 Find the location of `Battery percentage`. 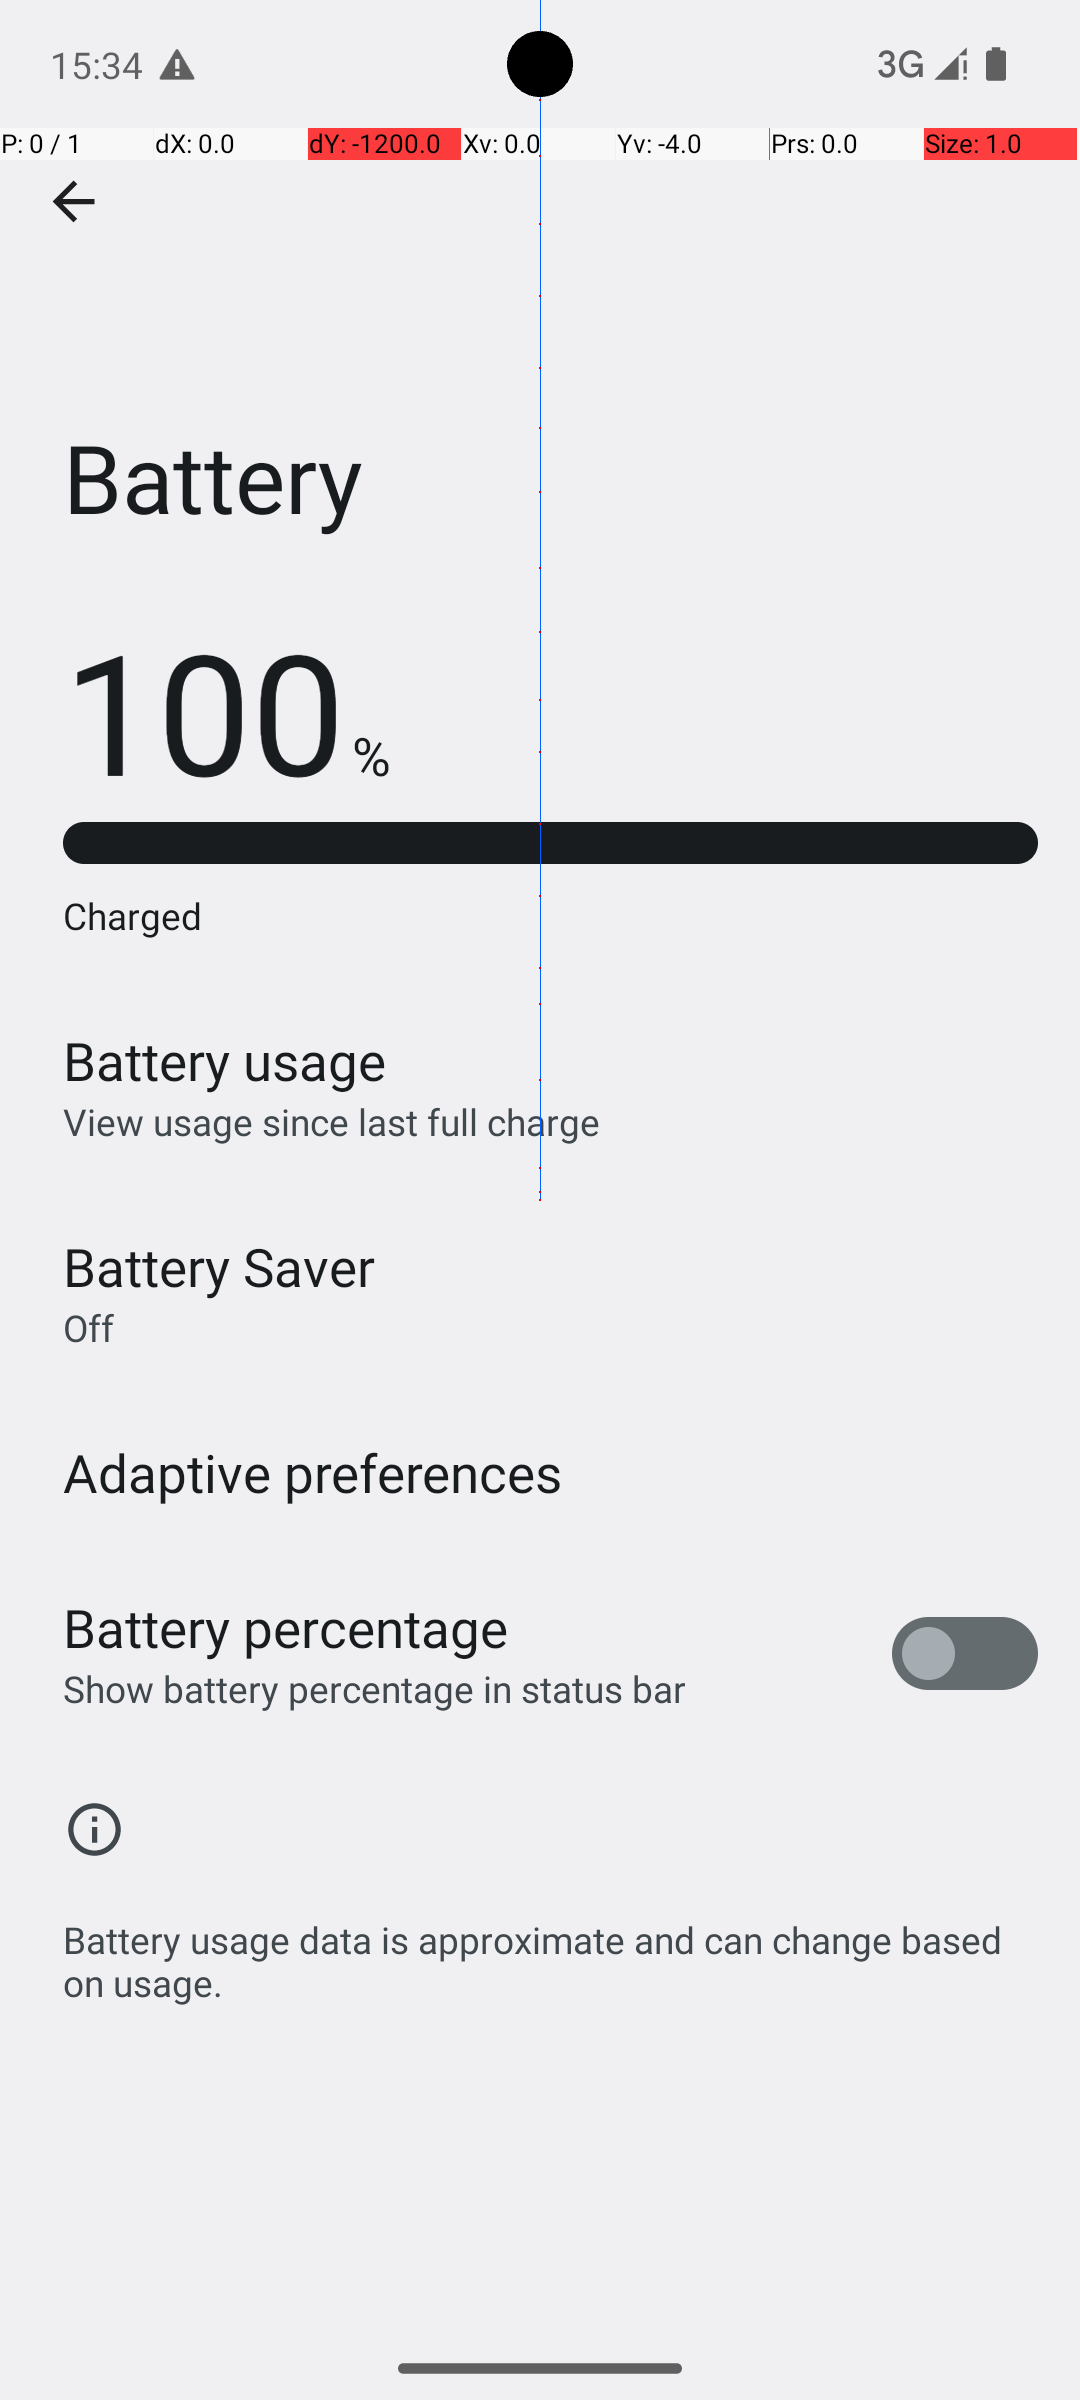

Battery percentage is located at coordinates (286, 1628).